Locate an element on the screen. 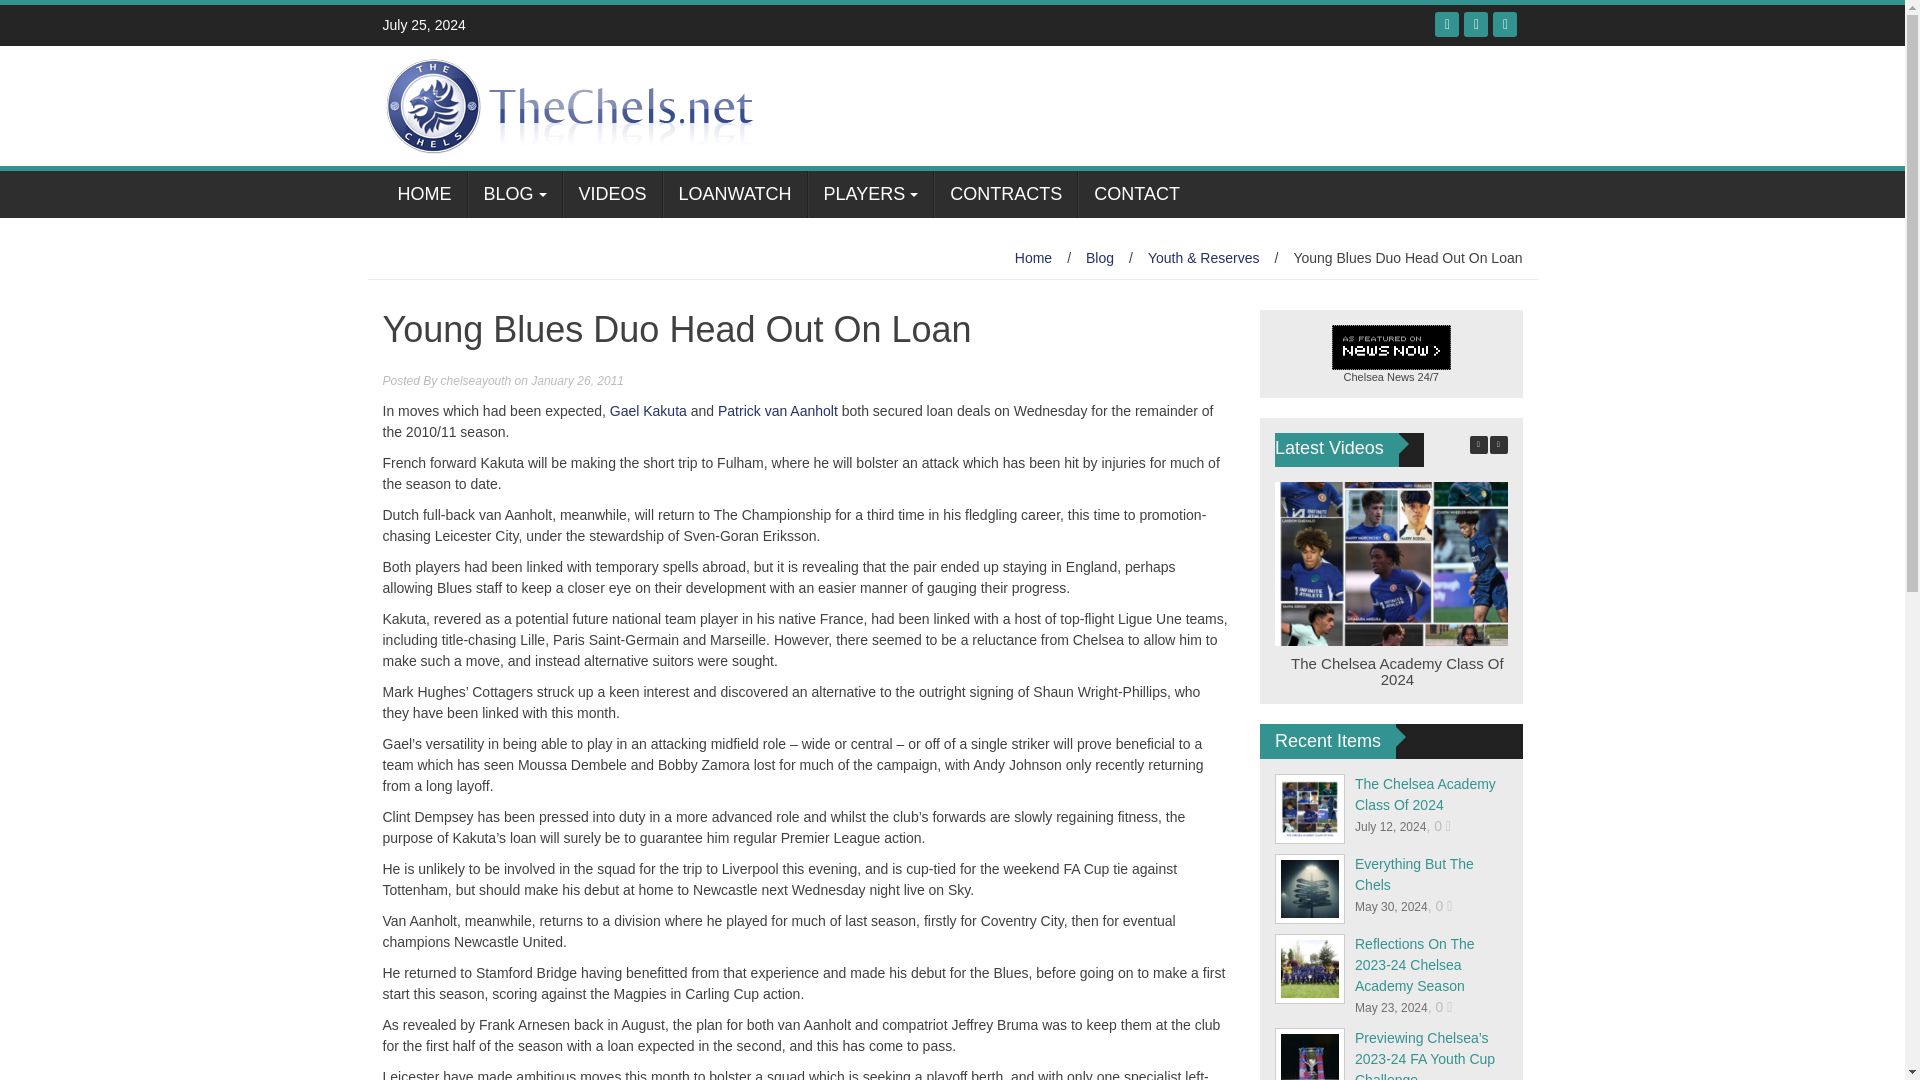 The image size is (1920, 1080). CONTACT is located at coordinates (1136, 194).